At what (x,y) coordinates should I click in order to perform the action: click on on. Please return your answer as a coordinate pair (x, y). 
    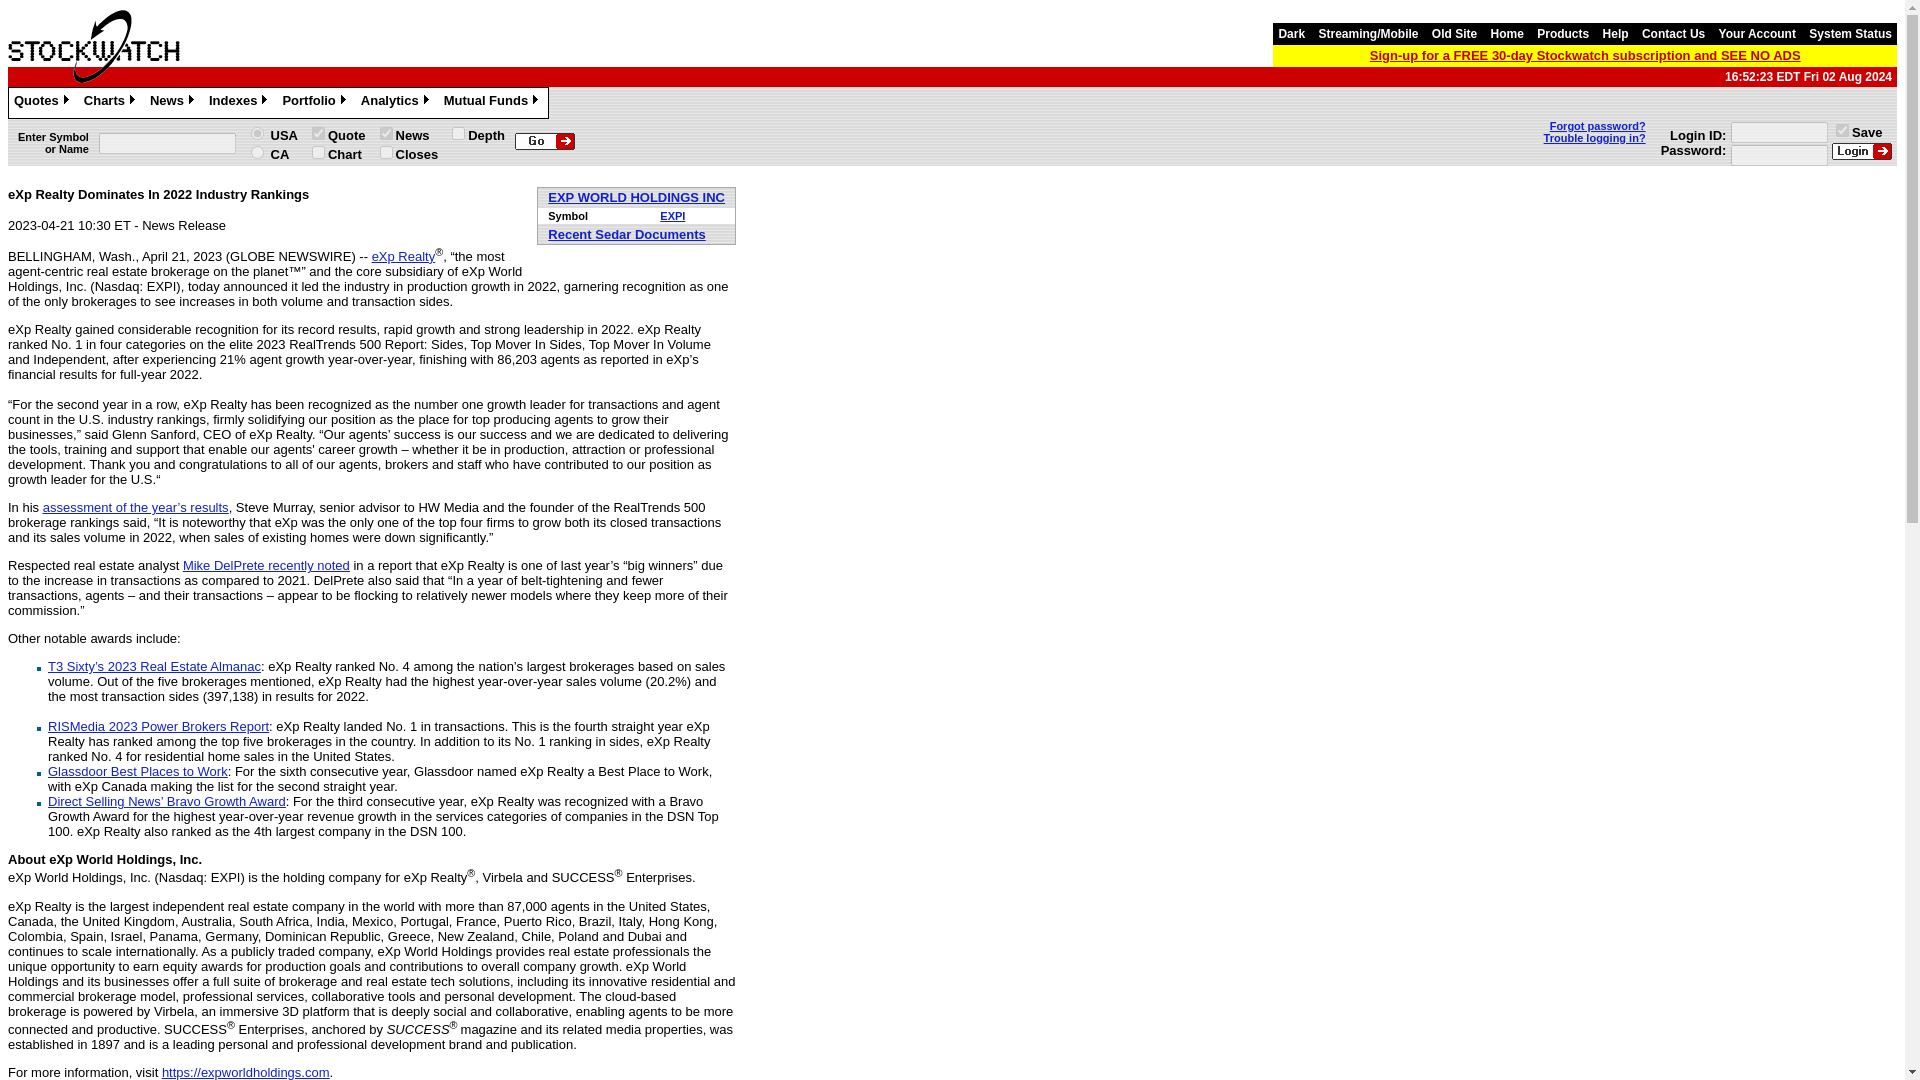
    Looking at the image, I should click on (386, 152).